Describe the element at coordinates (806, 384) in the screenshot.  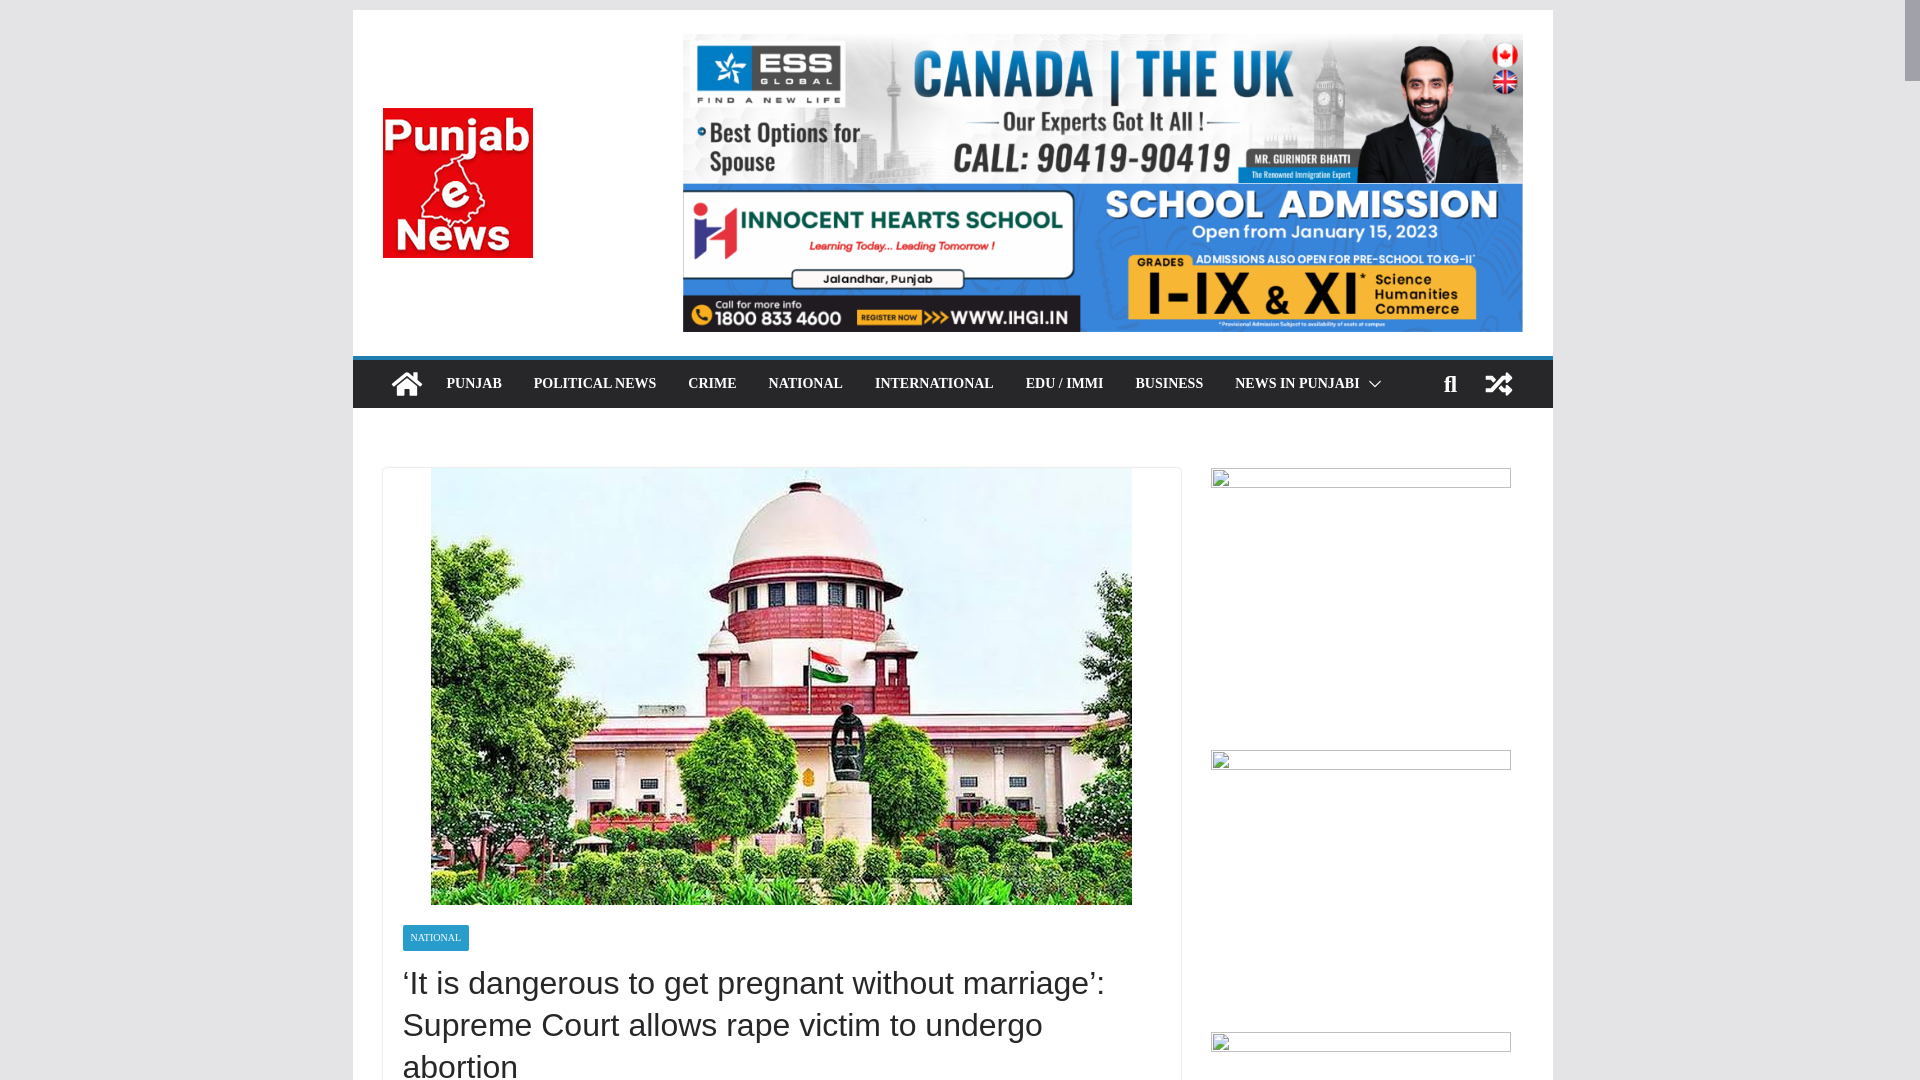
I see `NATIONAL` at that location.